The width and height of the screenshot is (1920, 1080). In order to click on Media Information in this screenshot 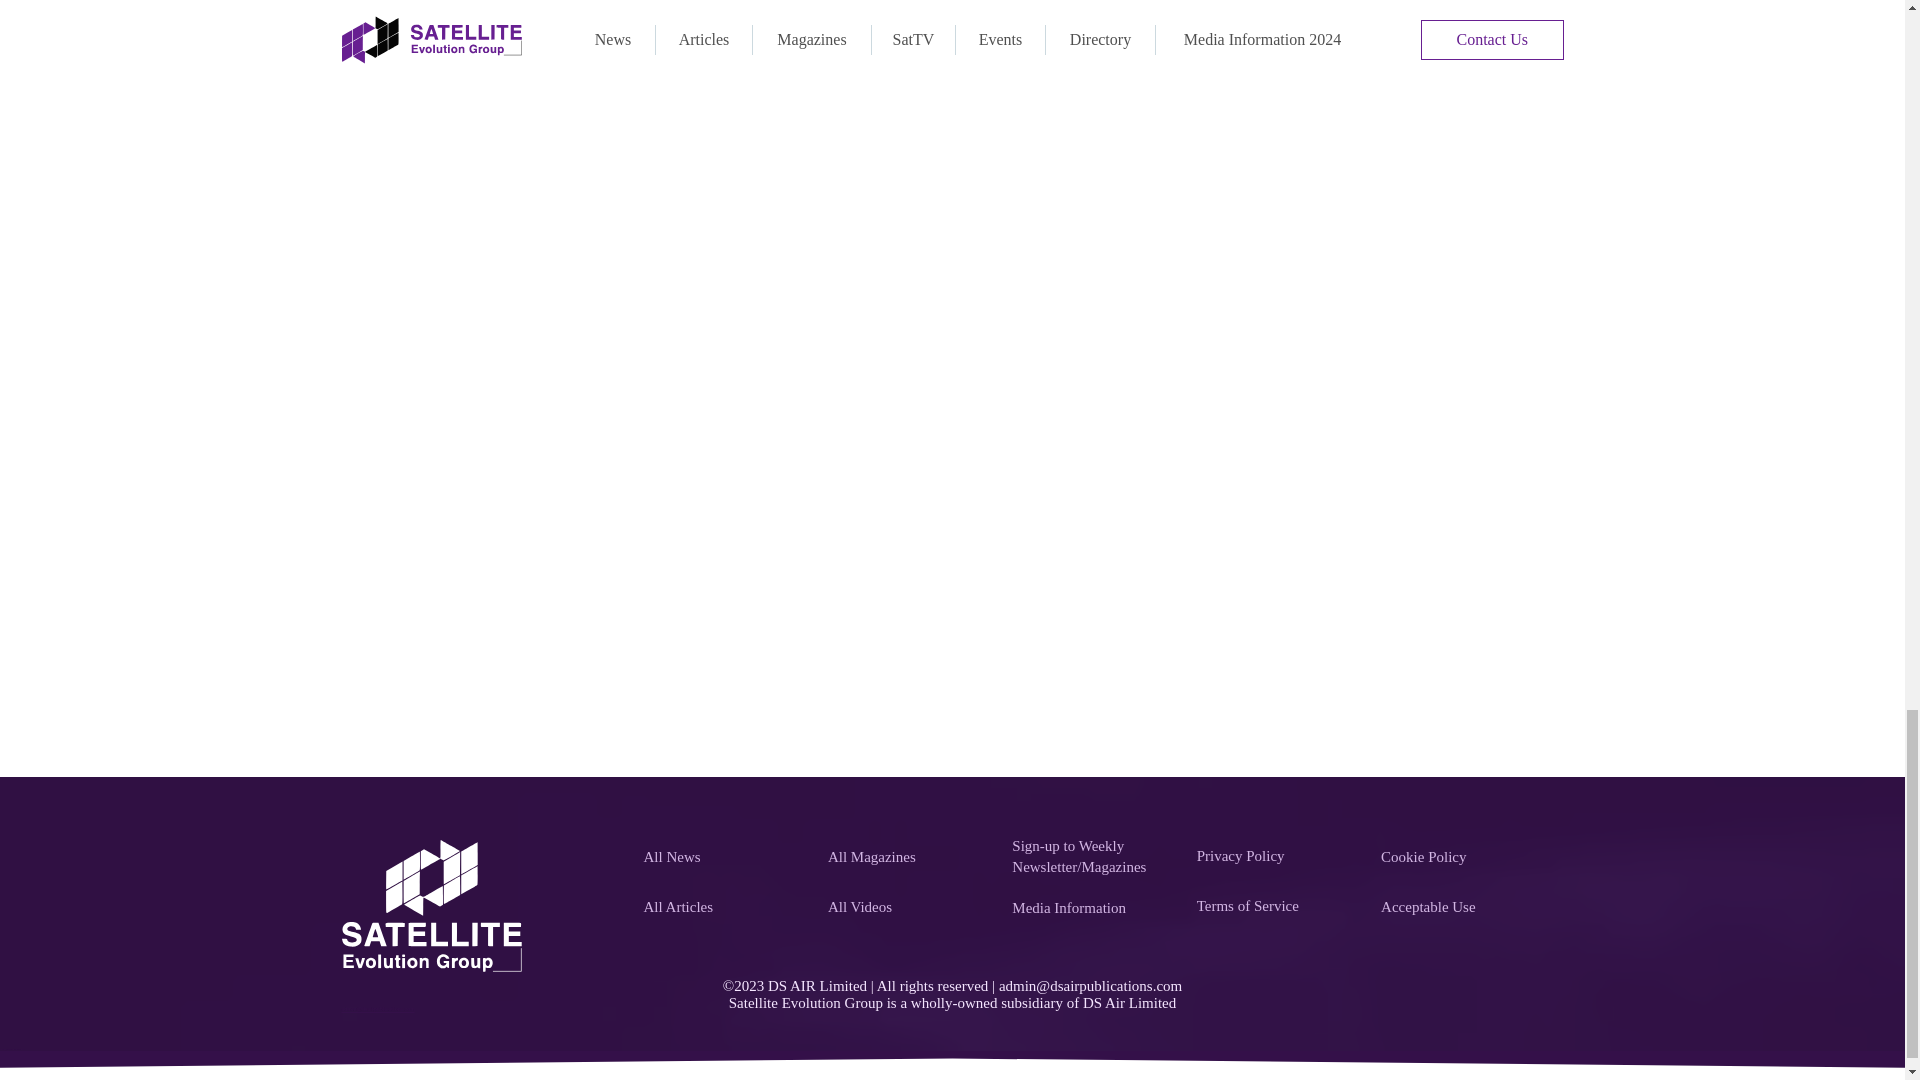, I will do `click(1092, 907)`.